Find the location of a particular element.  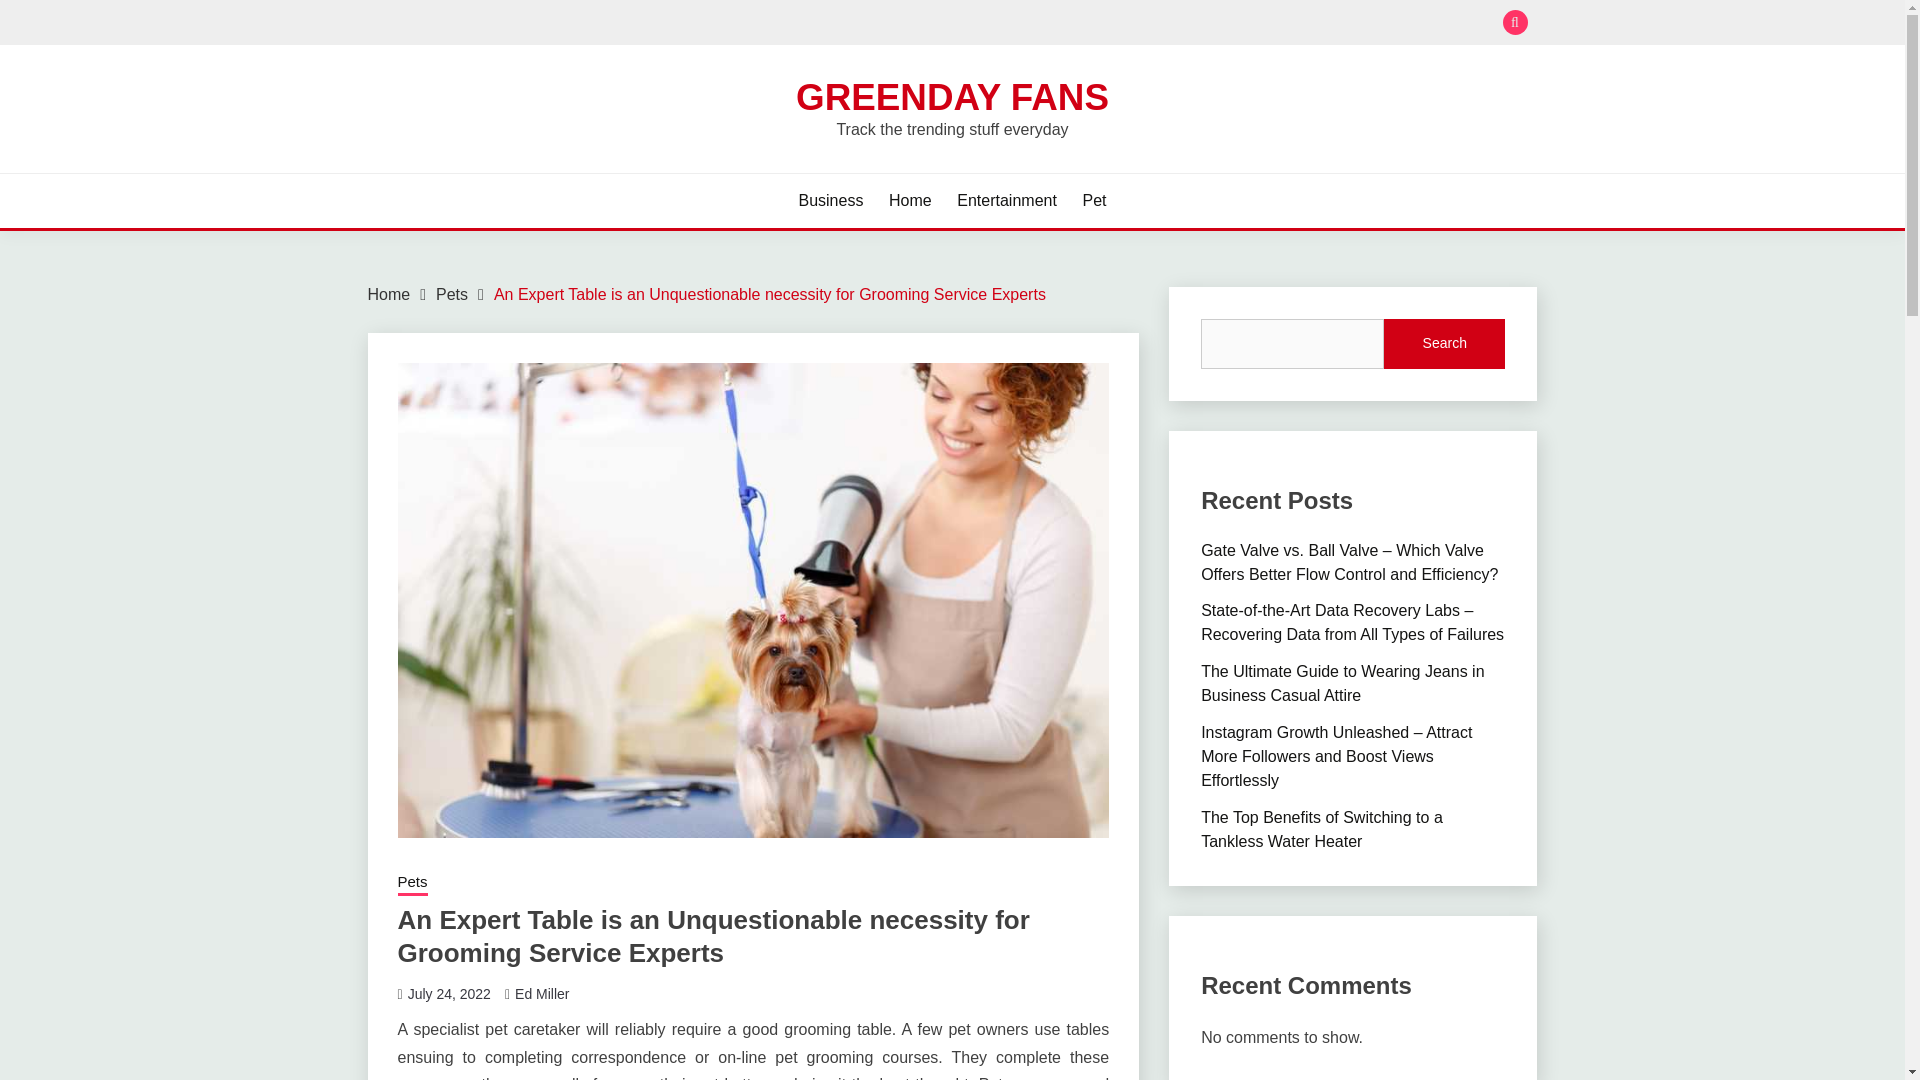

Business is located at coordinates (830, 200).